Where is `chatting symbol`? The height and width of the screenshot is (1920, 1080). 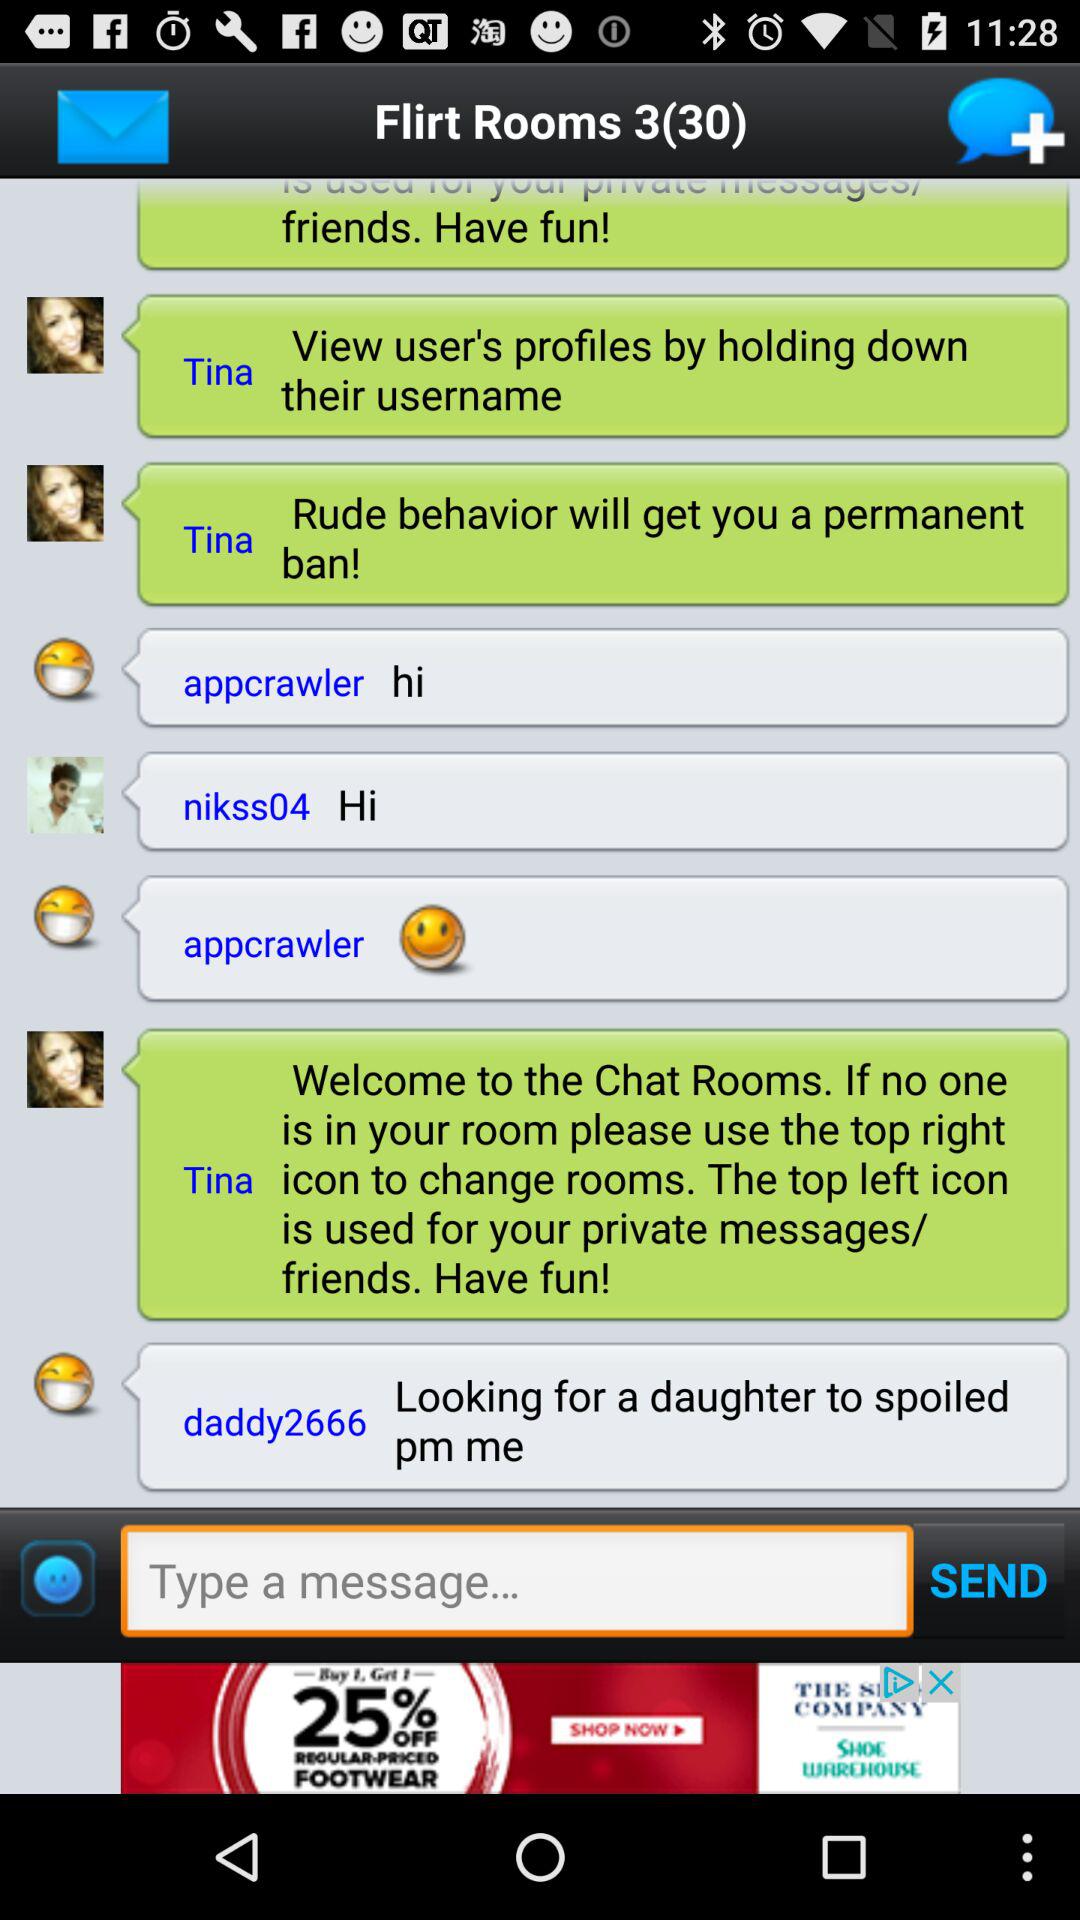
chatting symbol is located at coordinates (64, 918).